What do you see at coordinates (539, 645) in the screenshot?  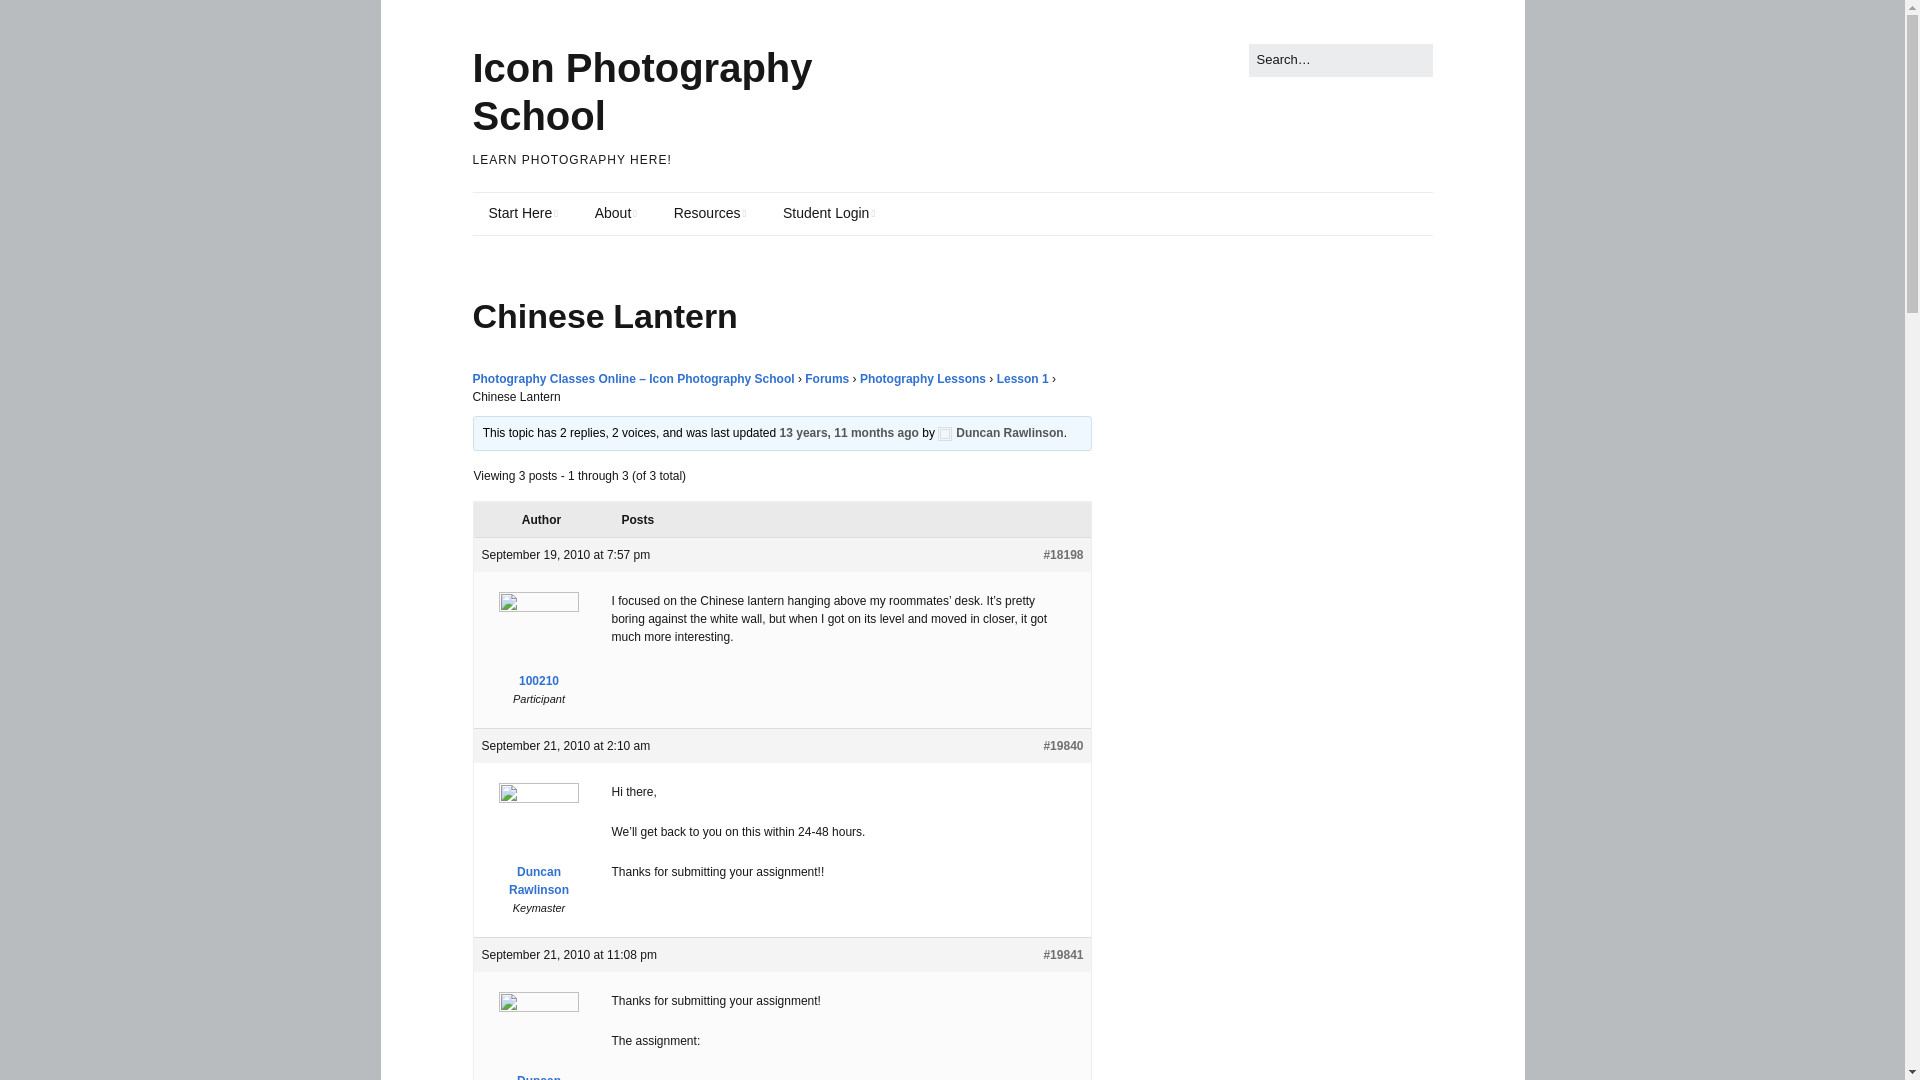 I see `View 100210's profile` at bounding box center [539, 645].